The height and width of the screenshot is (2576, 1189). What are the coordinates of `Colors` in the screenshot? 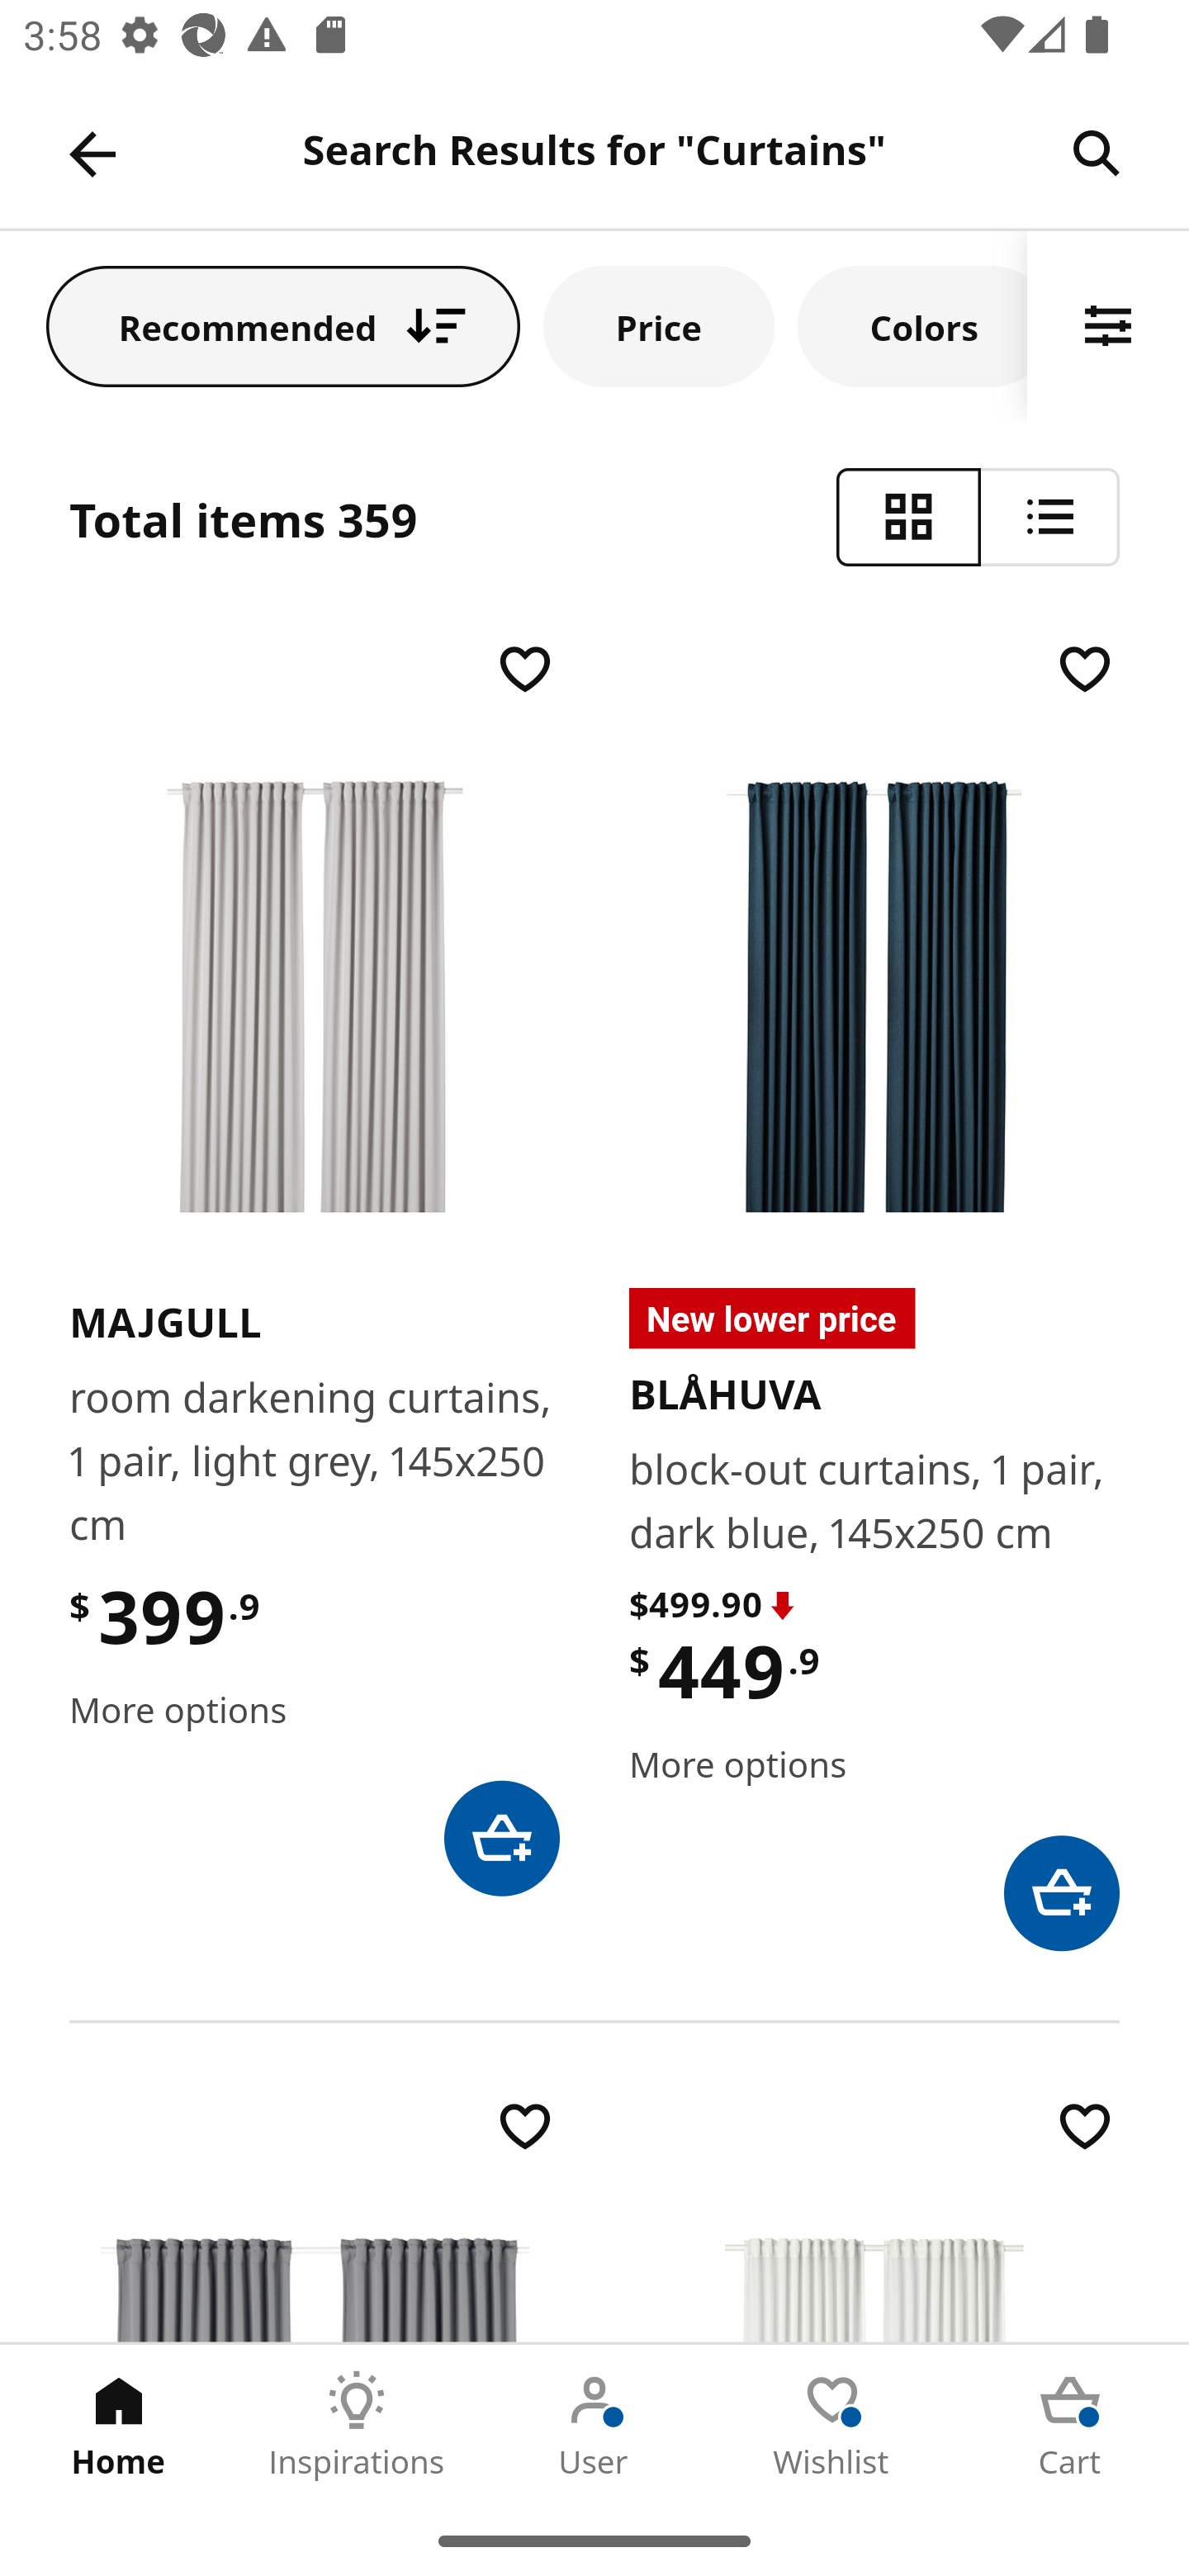 It's located at (912, 325).